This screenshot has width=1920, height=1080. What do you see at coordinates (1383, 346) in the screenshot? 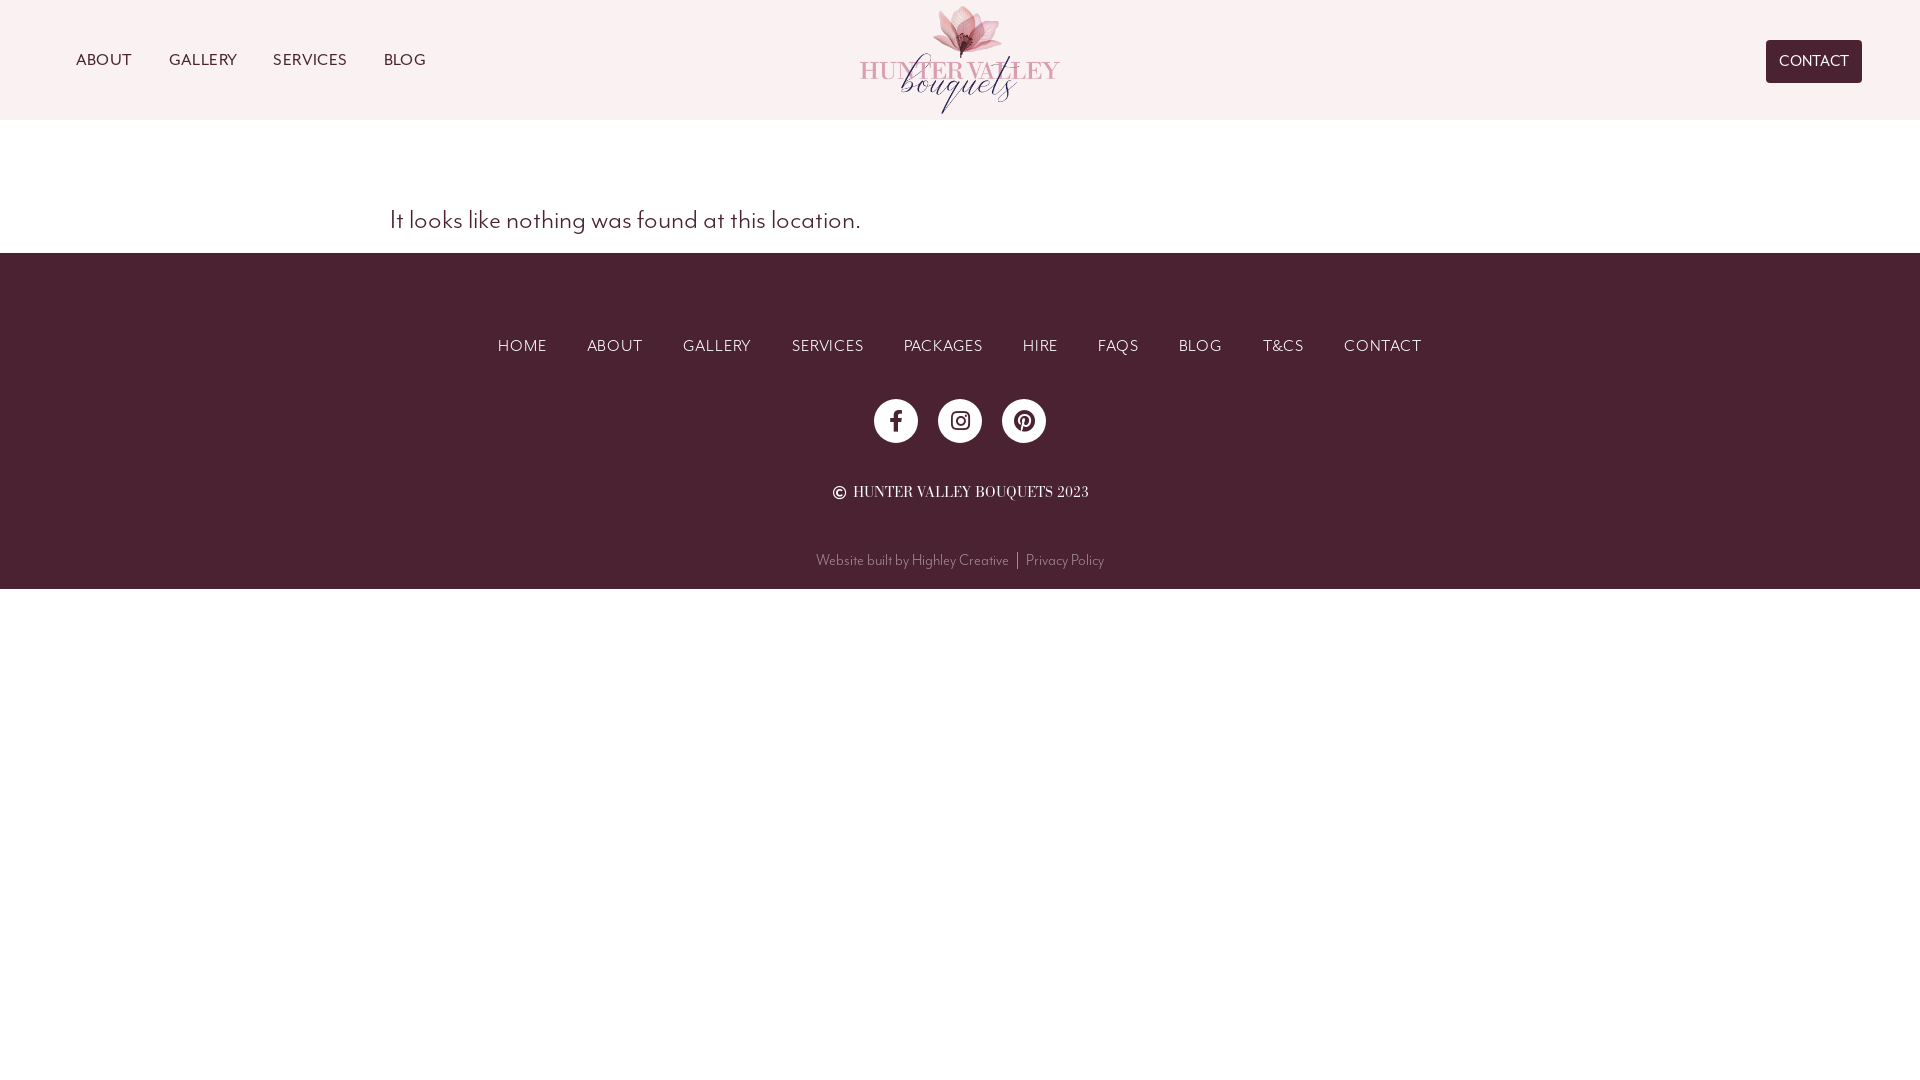
I see `CONTACT` at bounding box center [1383, 346].